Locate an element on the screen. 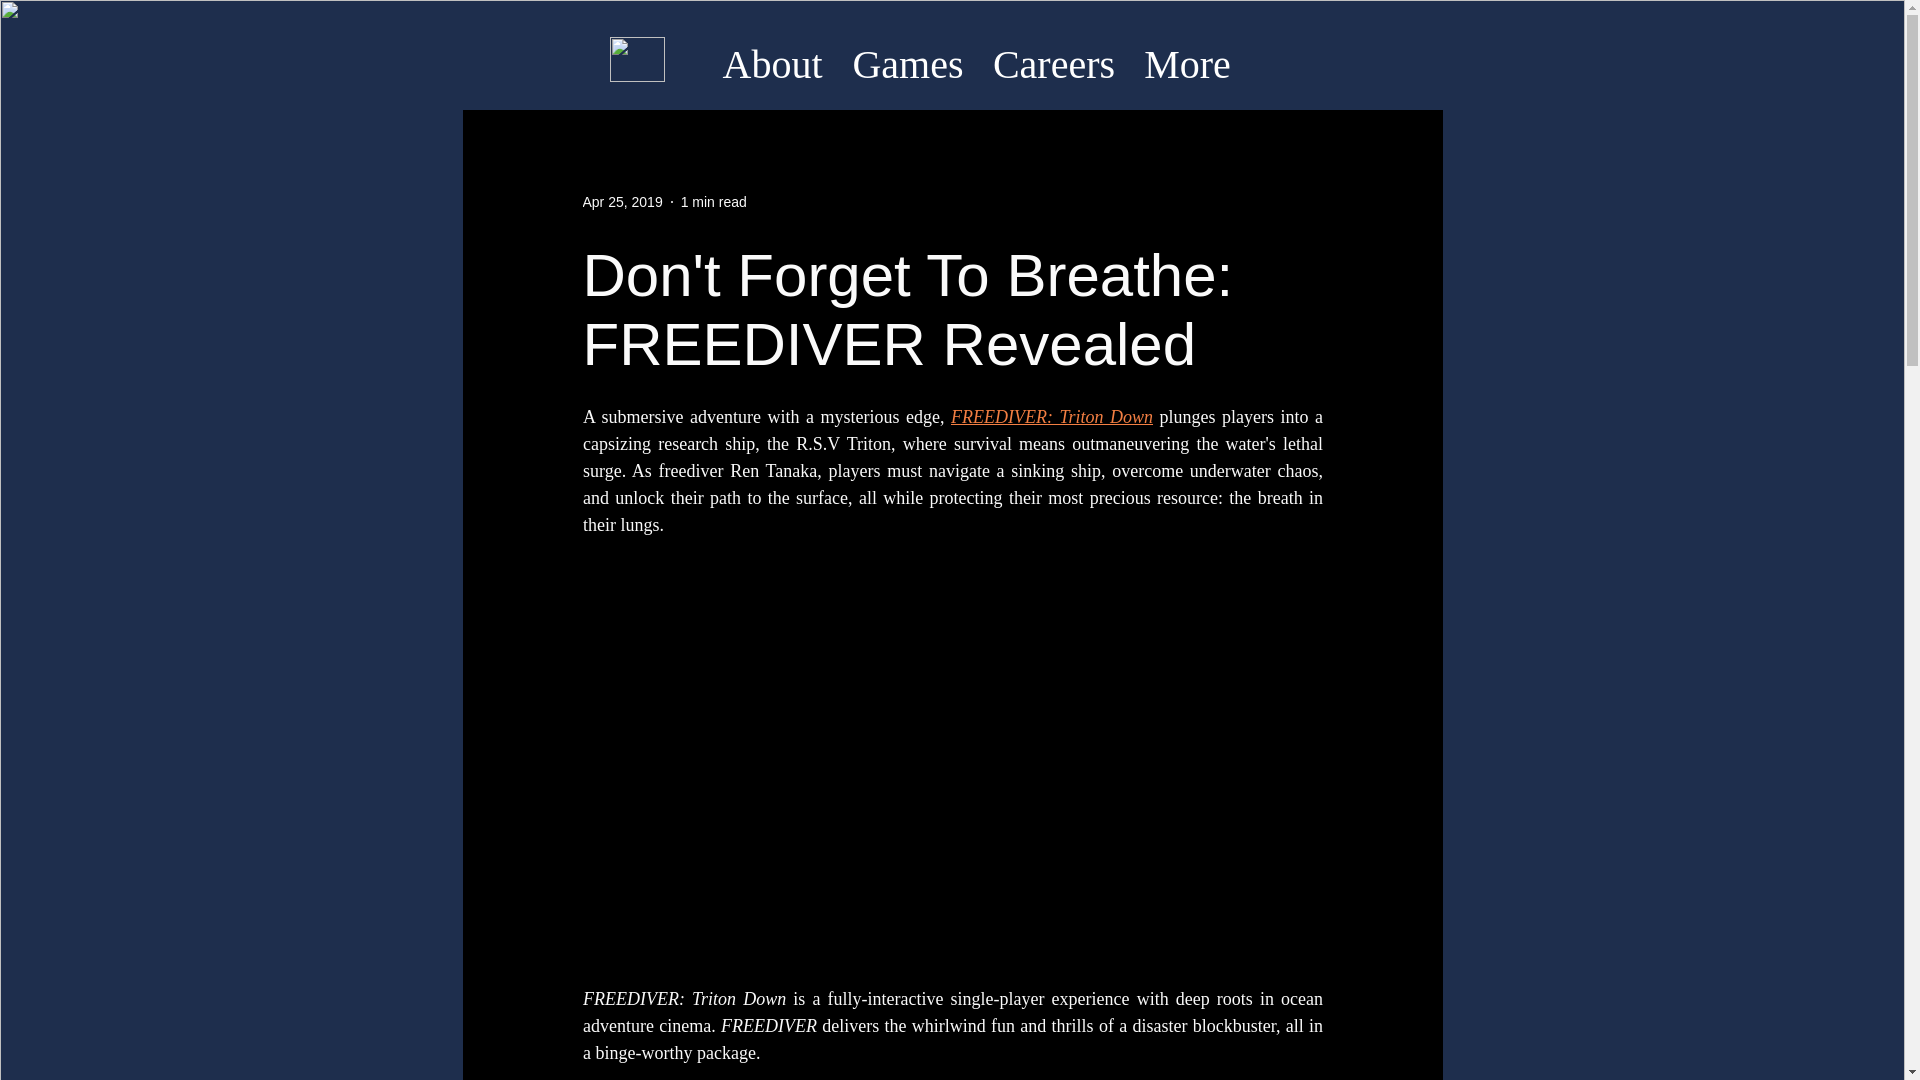 The height and width of the screenshot is (1080, 1920). 1 min read is located at coordinates (714, 202).